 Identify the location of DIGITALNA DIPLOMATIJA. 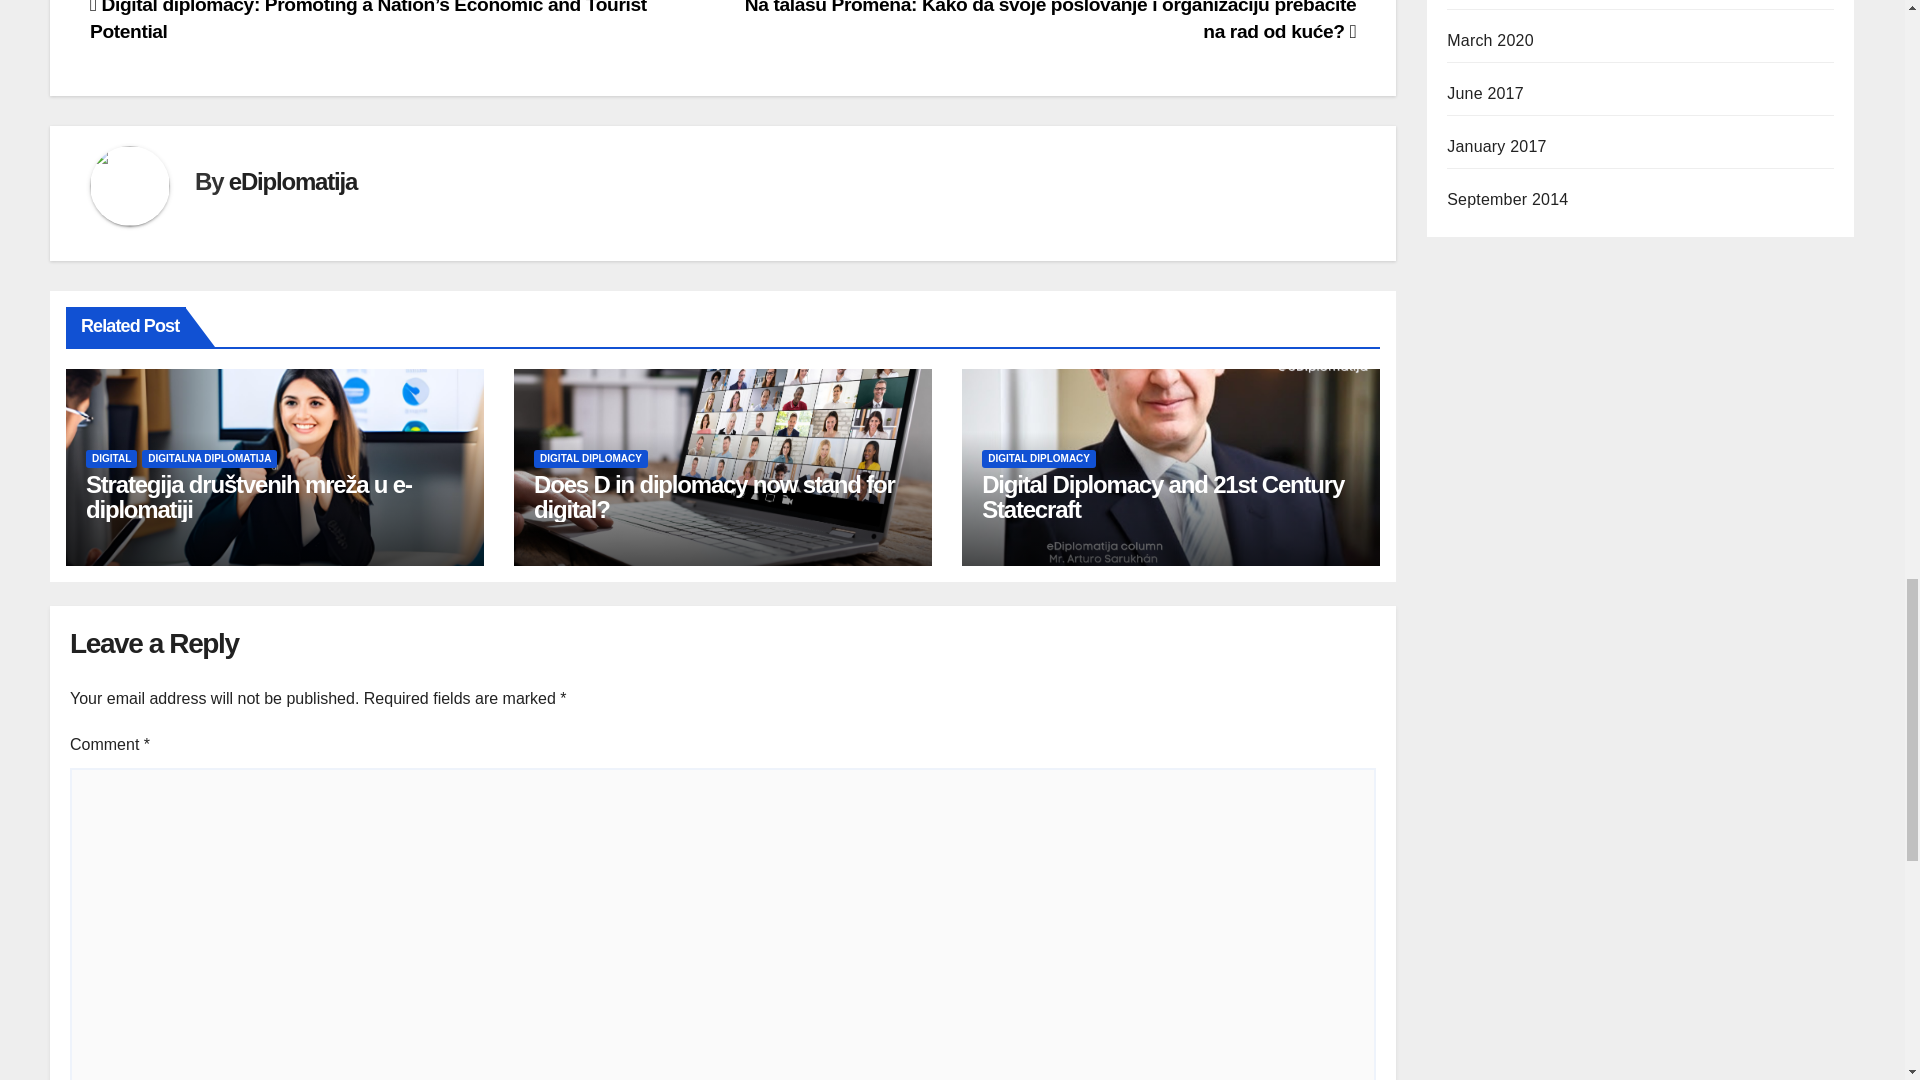
(209, 458).